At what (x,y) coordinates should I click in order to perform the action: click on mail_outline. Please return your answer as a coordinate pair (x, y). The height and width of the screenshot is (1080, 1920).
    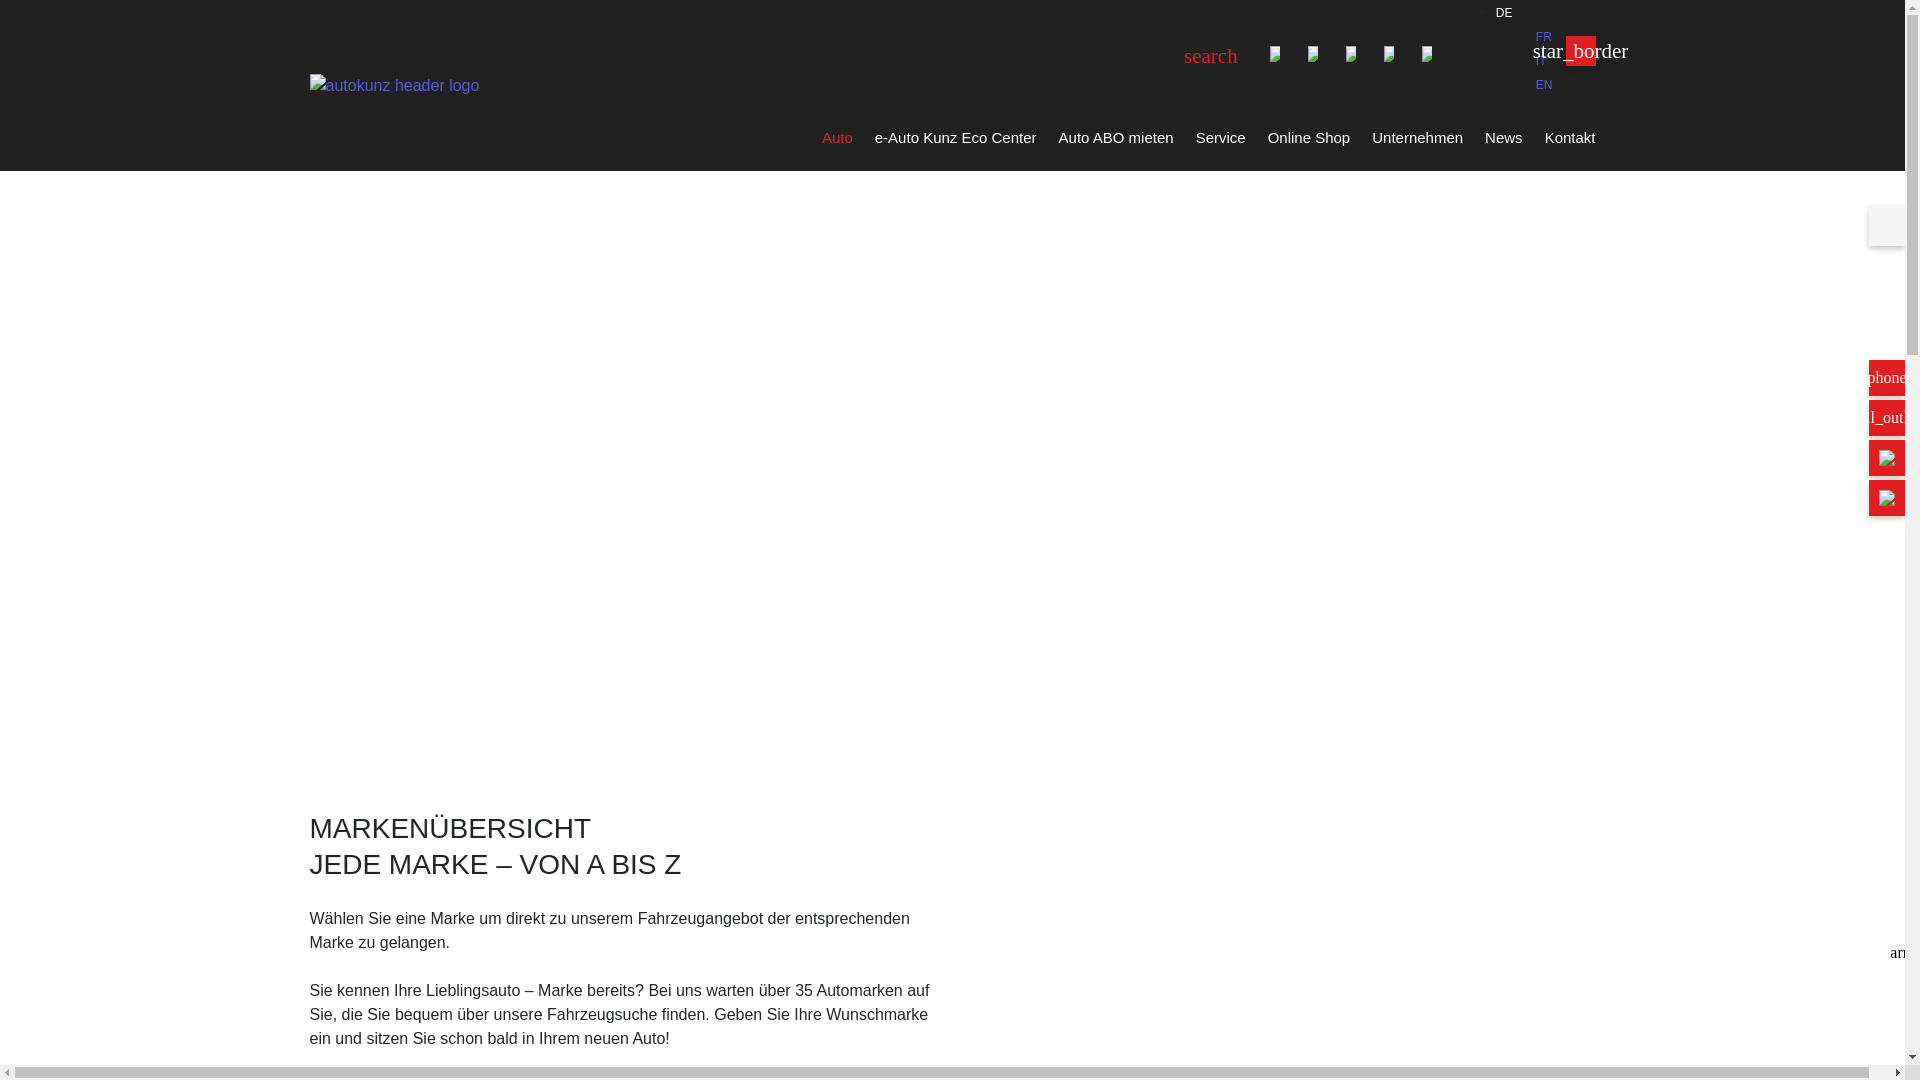
    Looking at the image, I should click on (1887, 418).